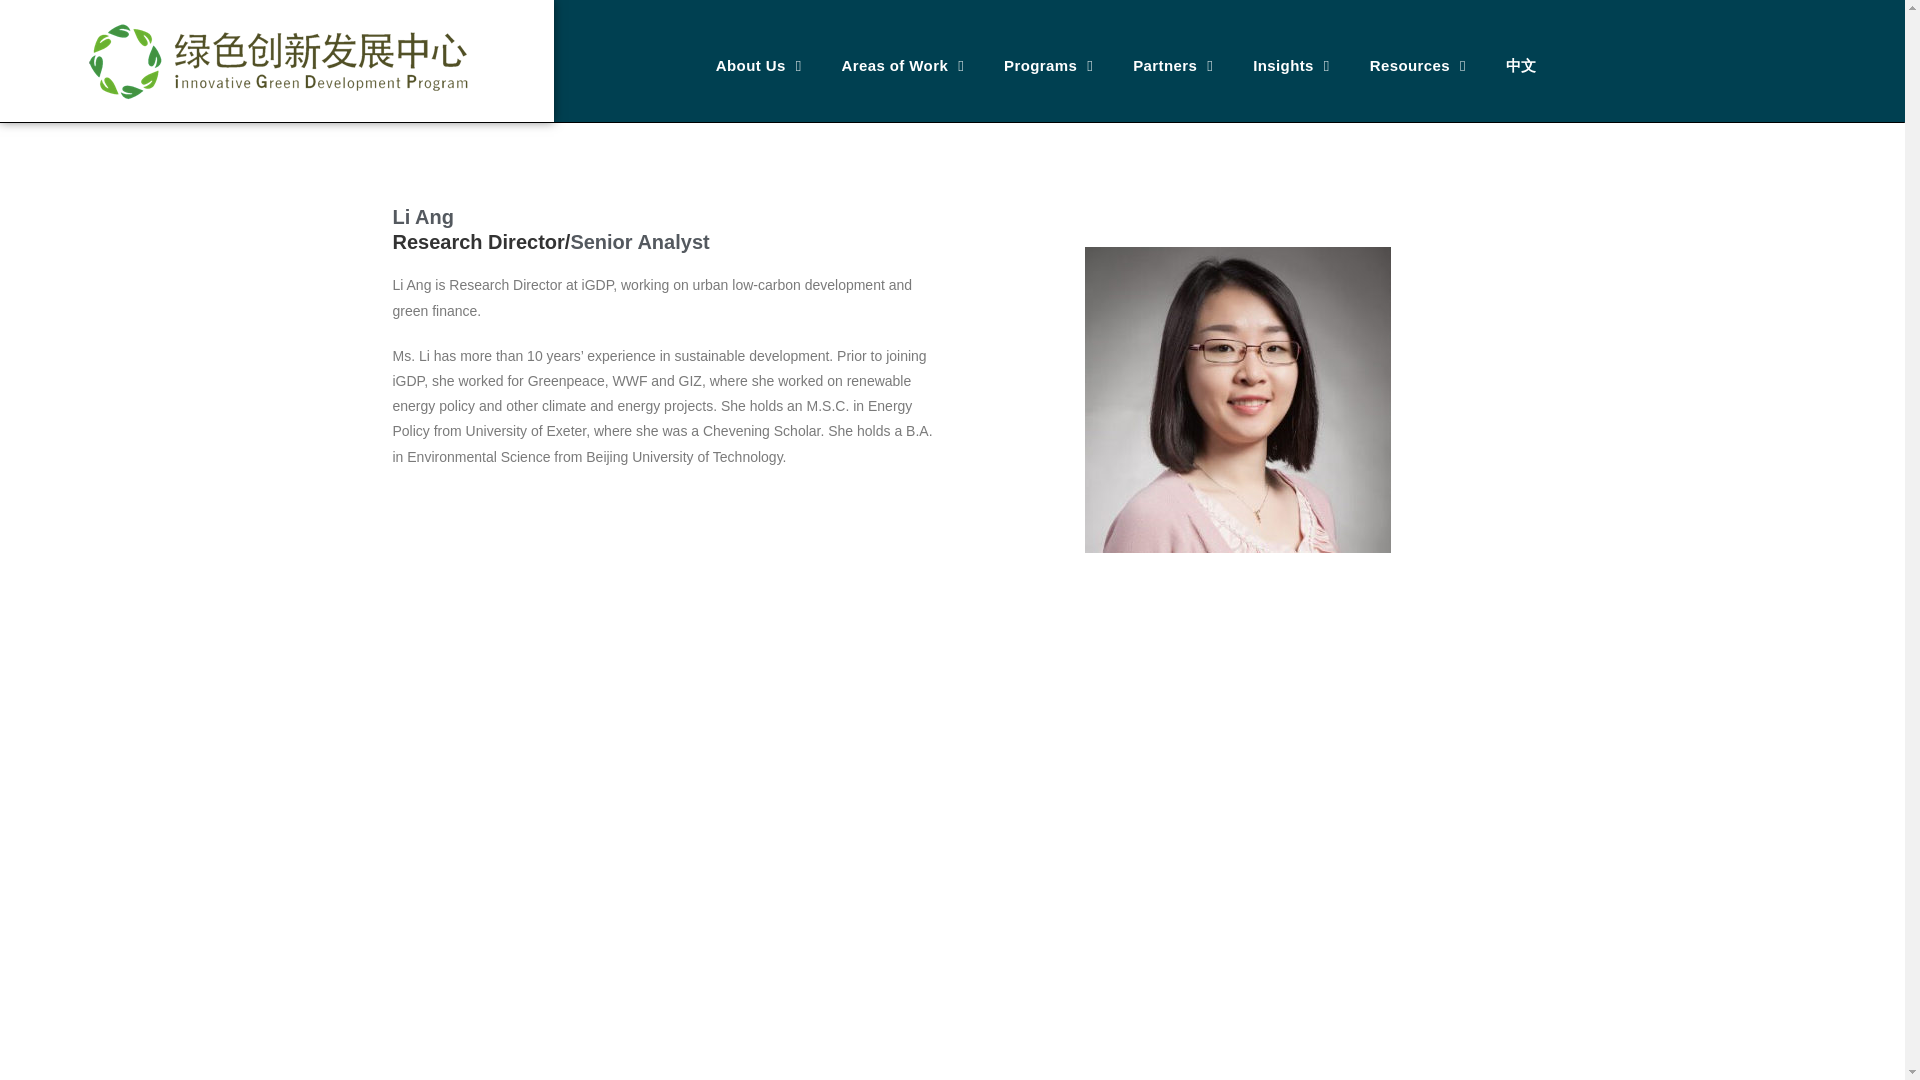  I want to click on Partners, so click(1172, 66).